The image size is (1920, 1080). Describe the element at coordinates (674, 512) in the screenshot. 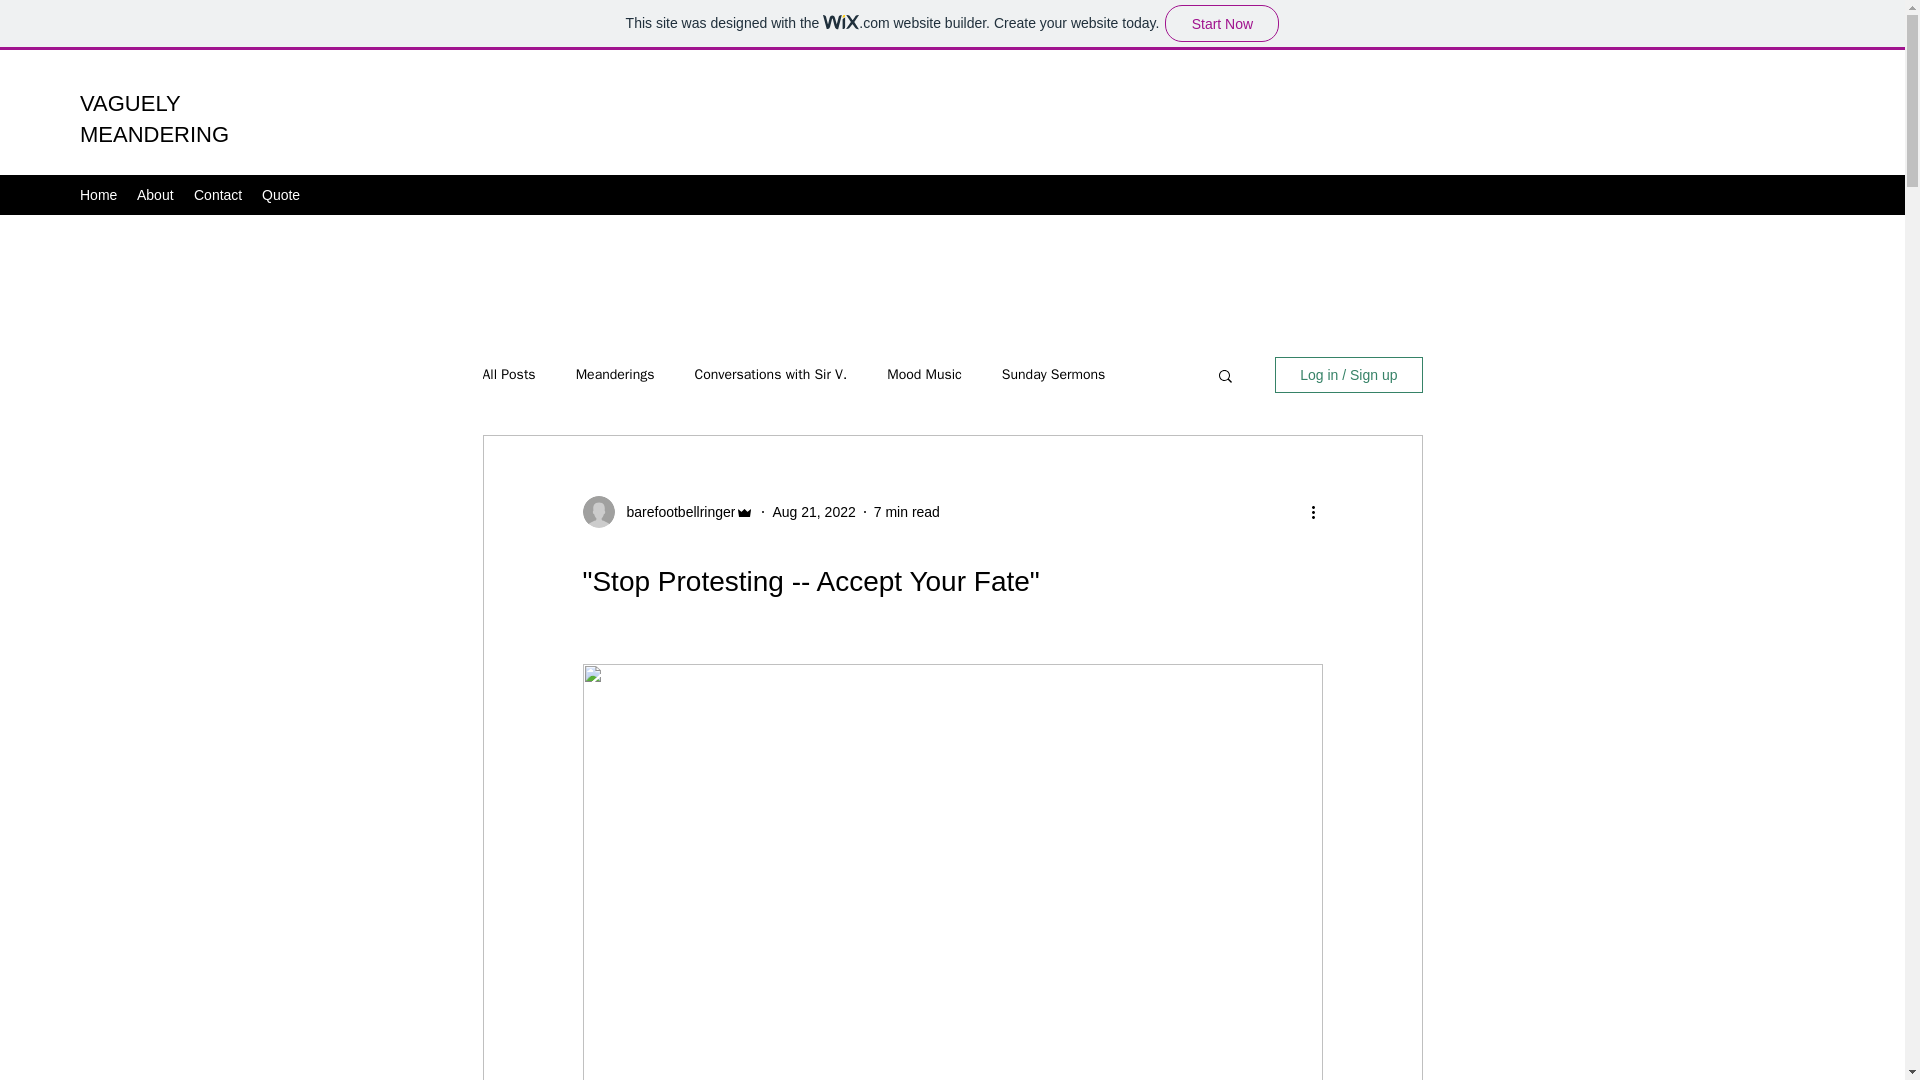

I see `barefootbellringer` at that location.